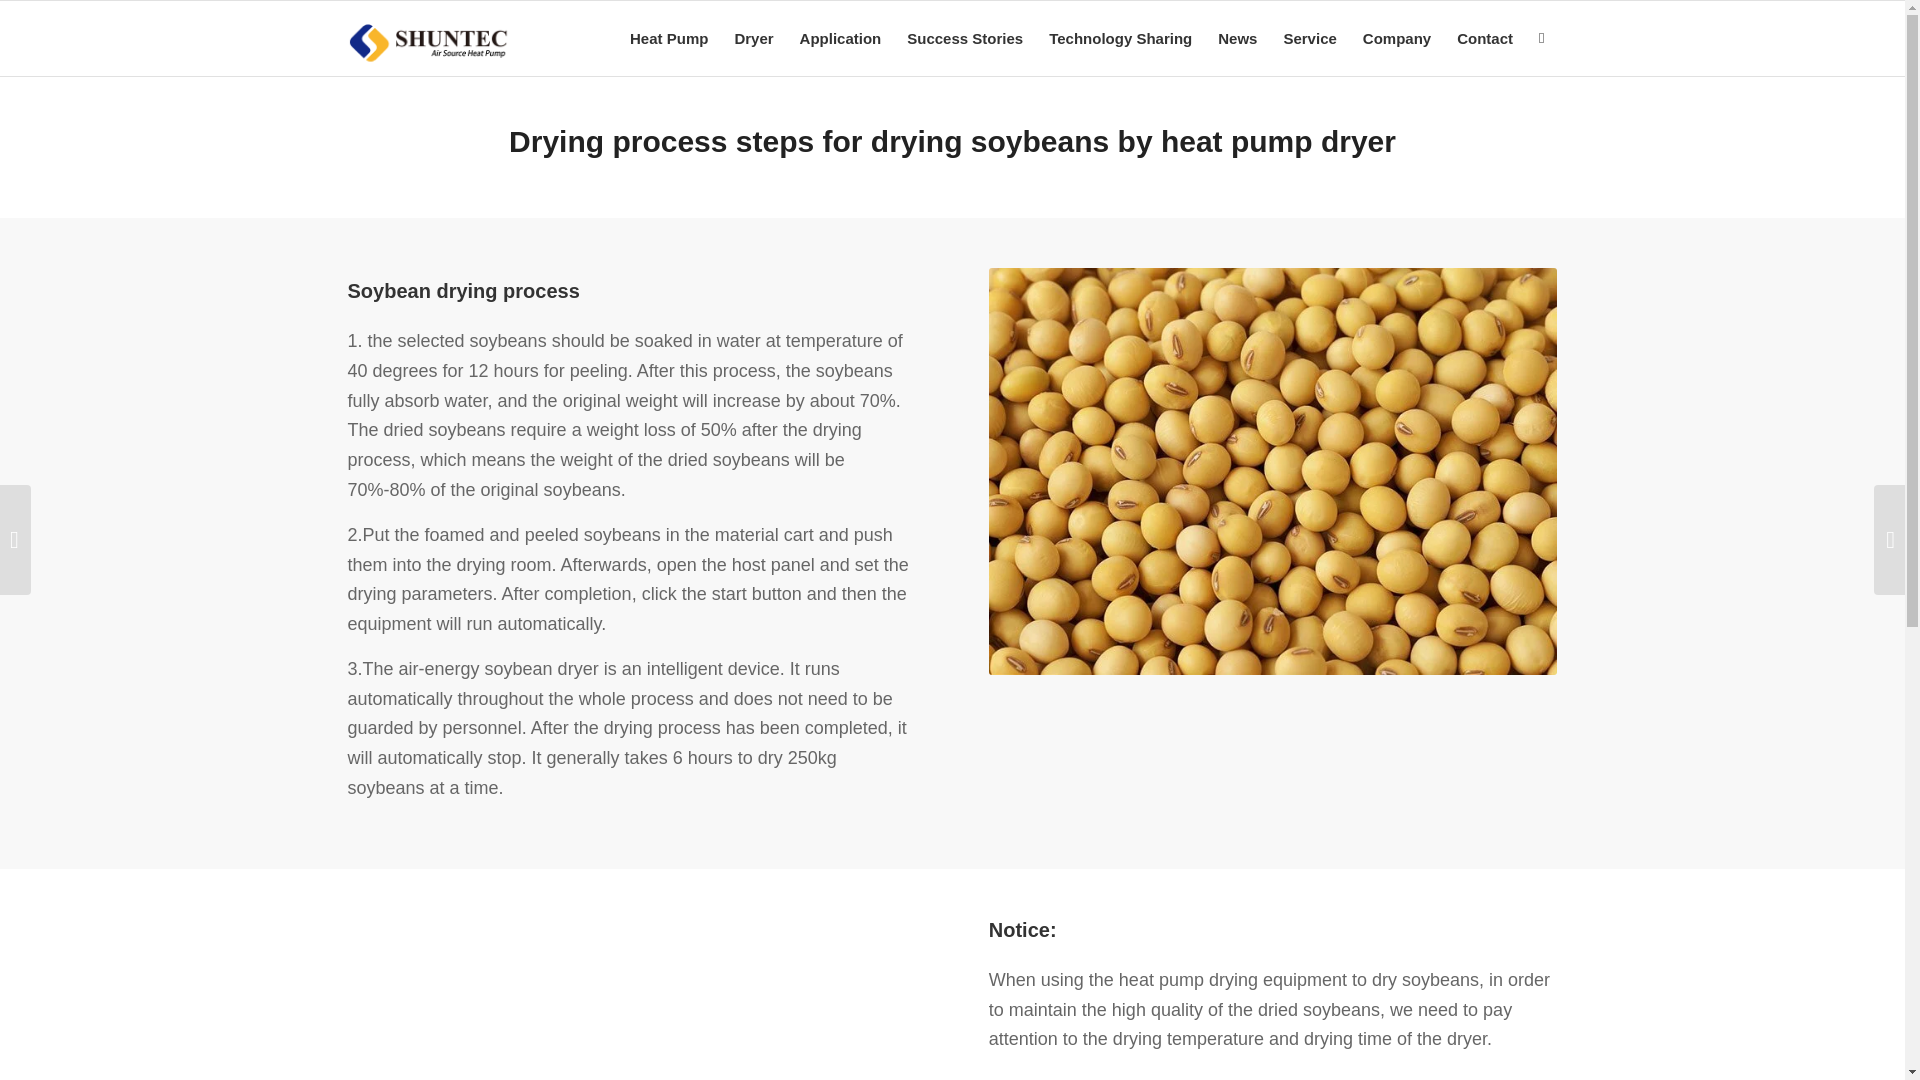  Describe the element at coordinates (632, 1000) in the screenshot. I see `drying-soybeans-by-heat-pump-dryer` at that location.